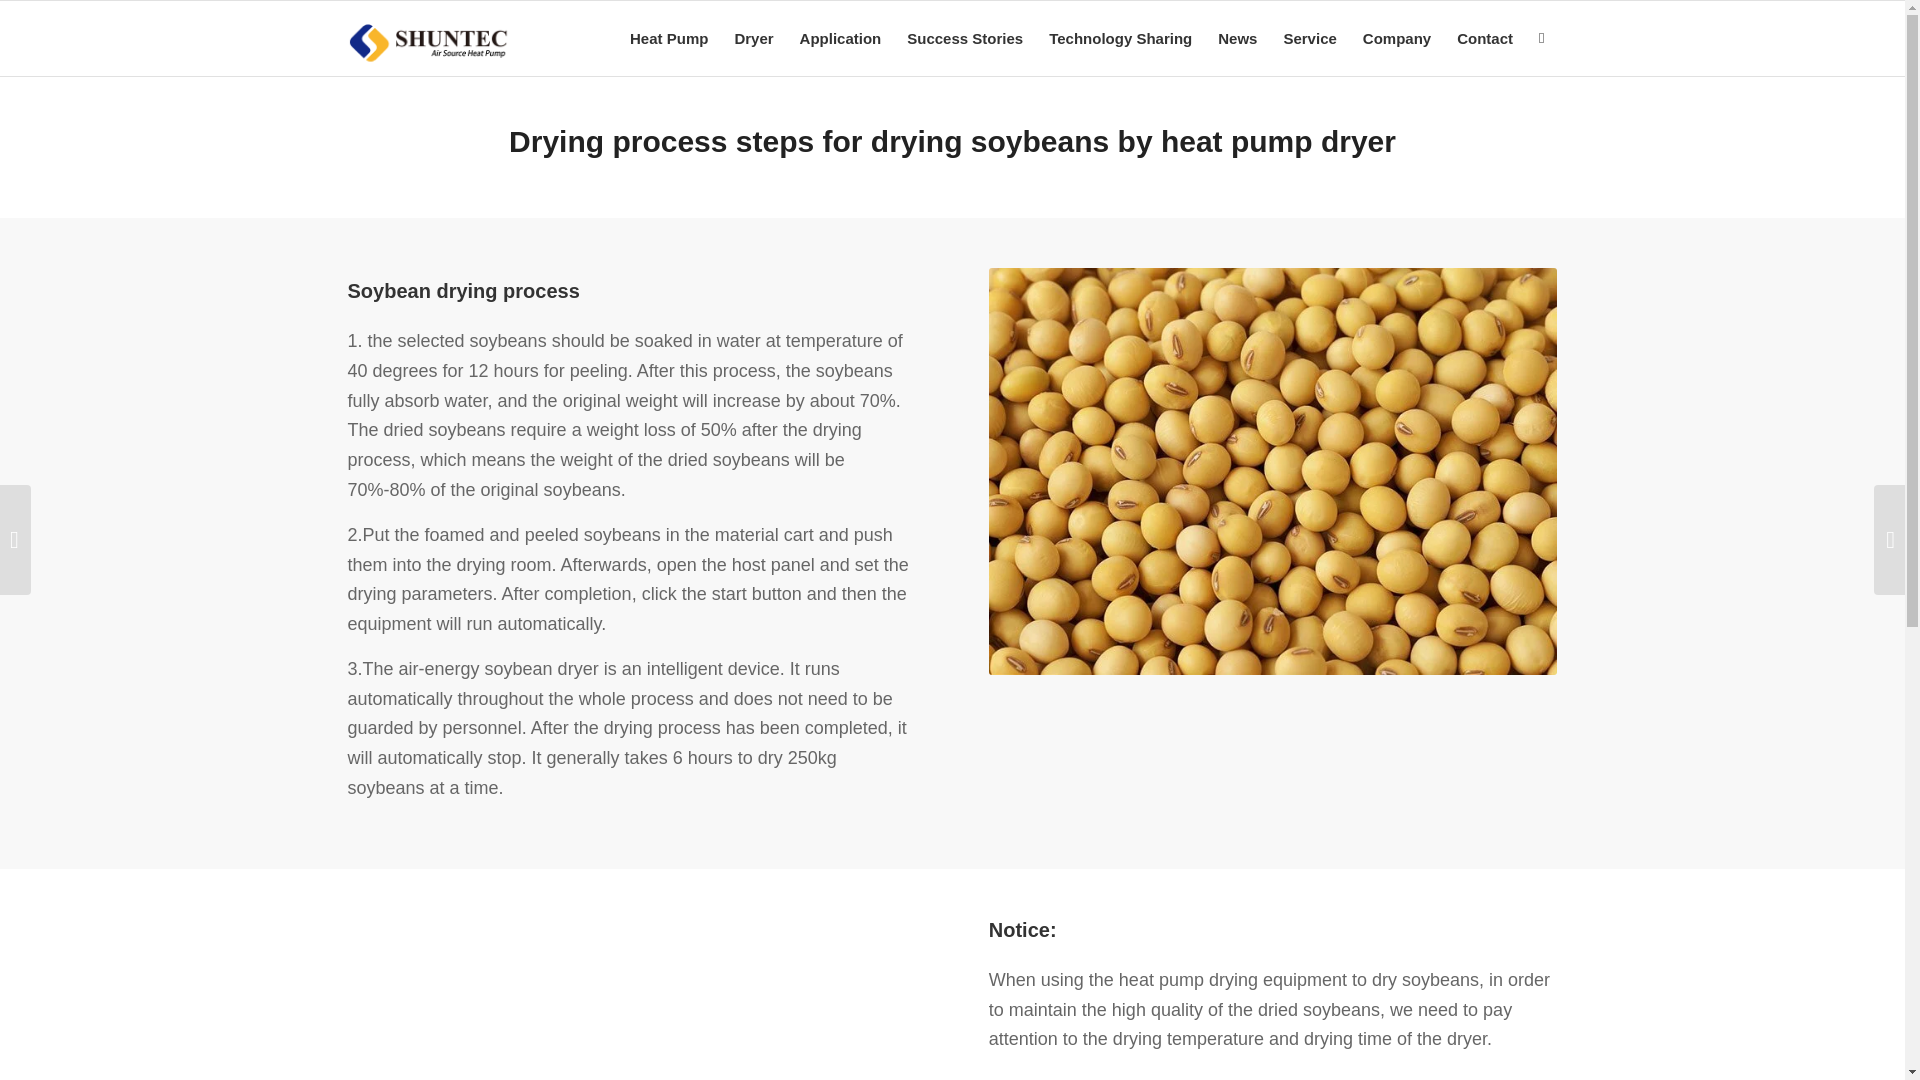  Describe the element at coordinates (632, 1000) in the screenshot. I see `drying-soybeans-by-heat-pump-dryer` at that location.